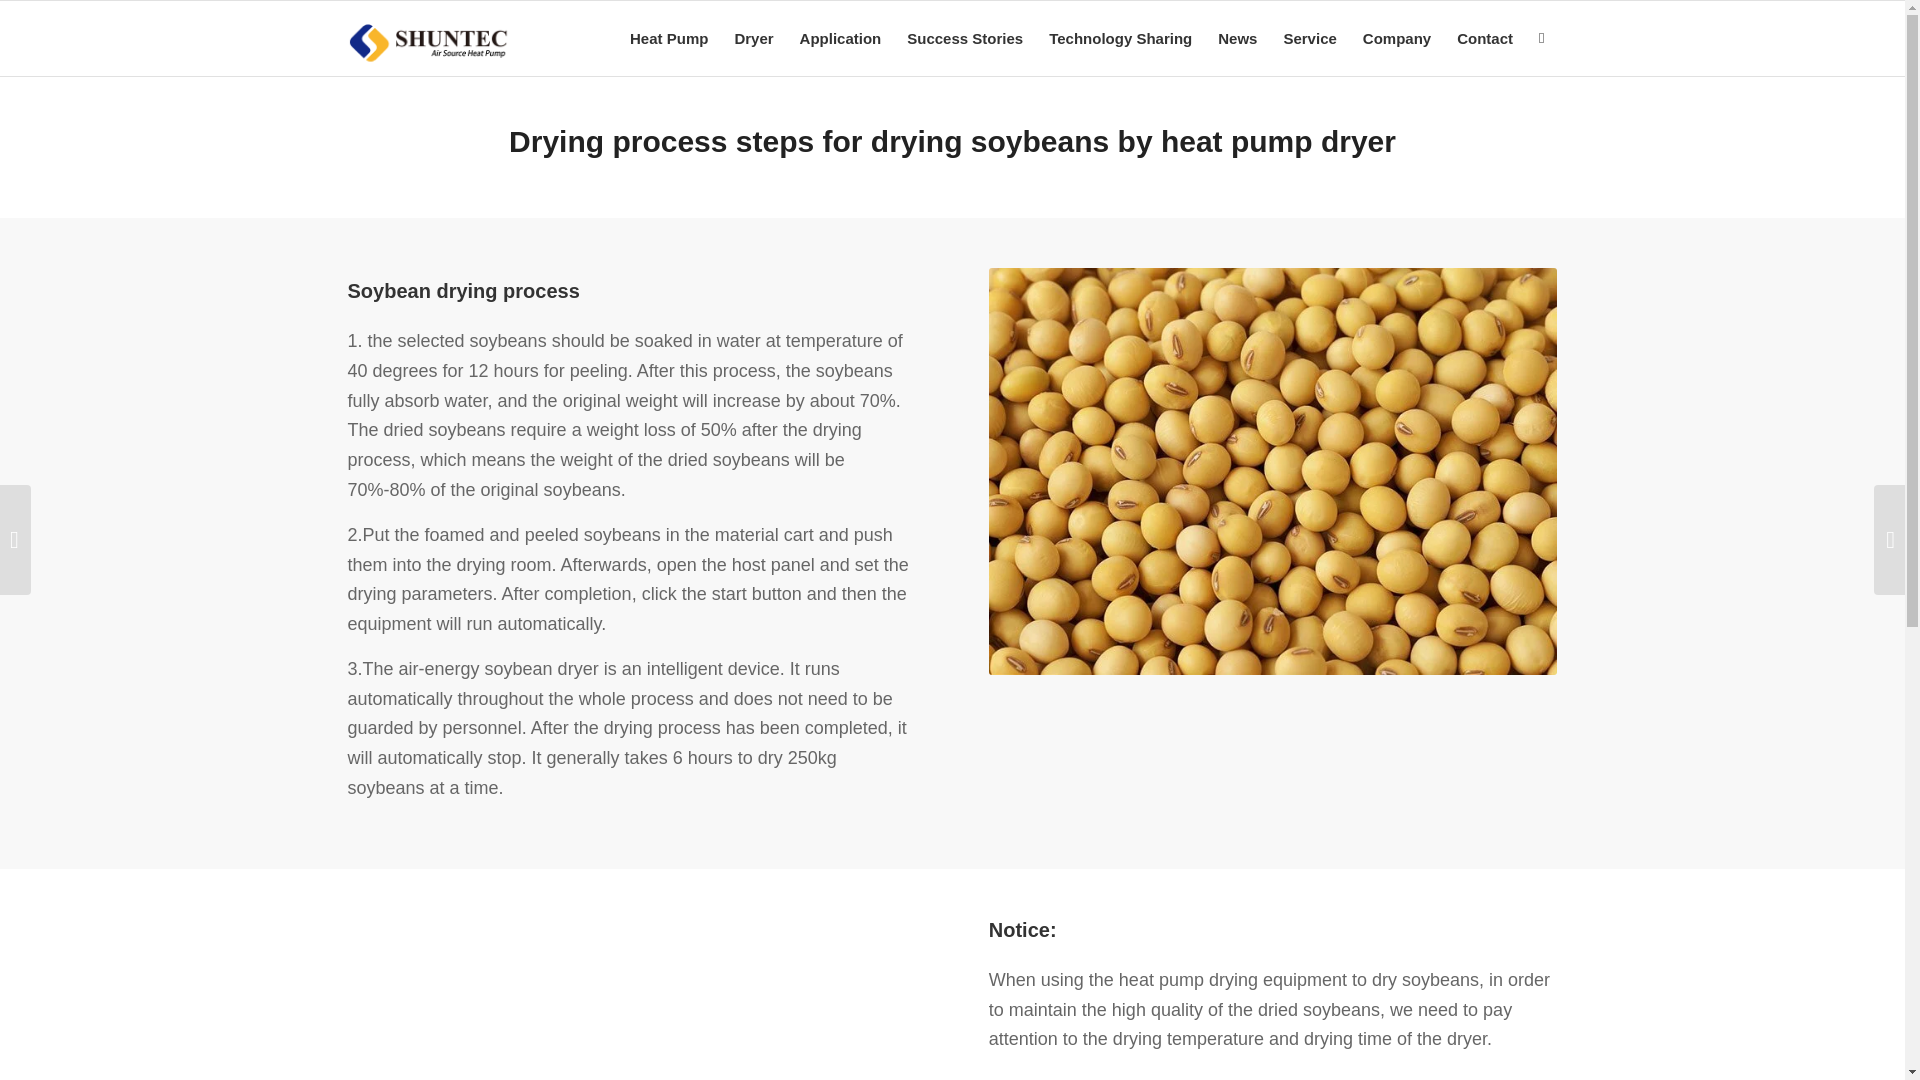  Describe the element at coordinates (632, 1000) in the screenshot. I see `drying-soybeans-by-heat-pump-dryer` at that location.